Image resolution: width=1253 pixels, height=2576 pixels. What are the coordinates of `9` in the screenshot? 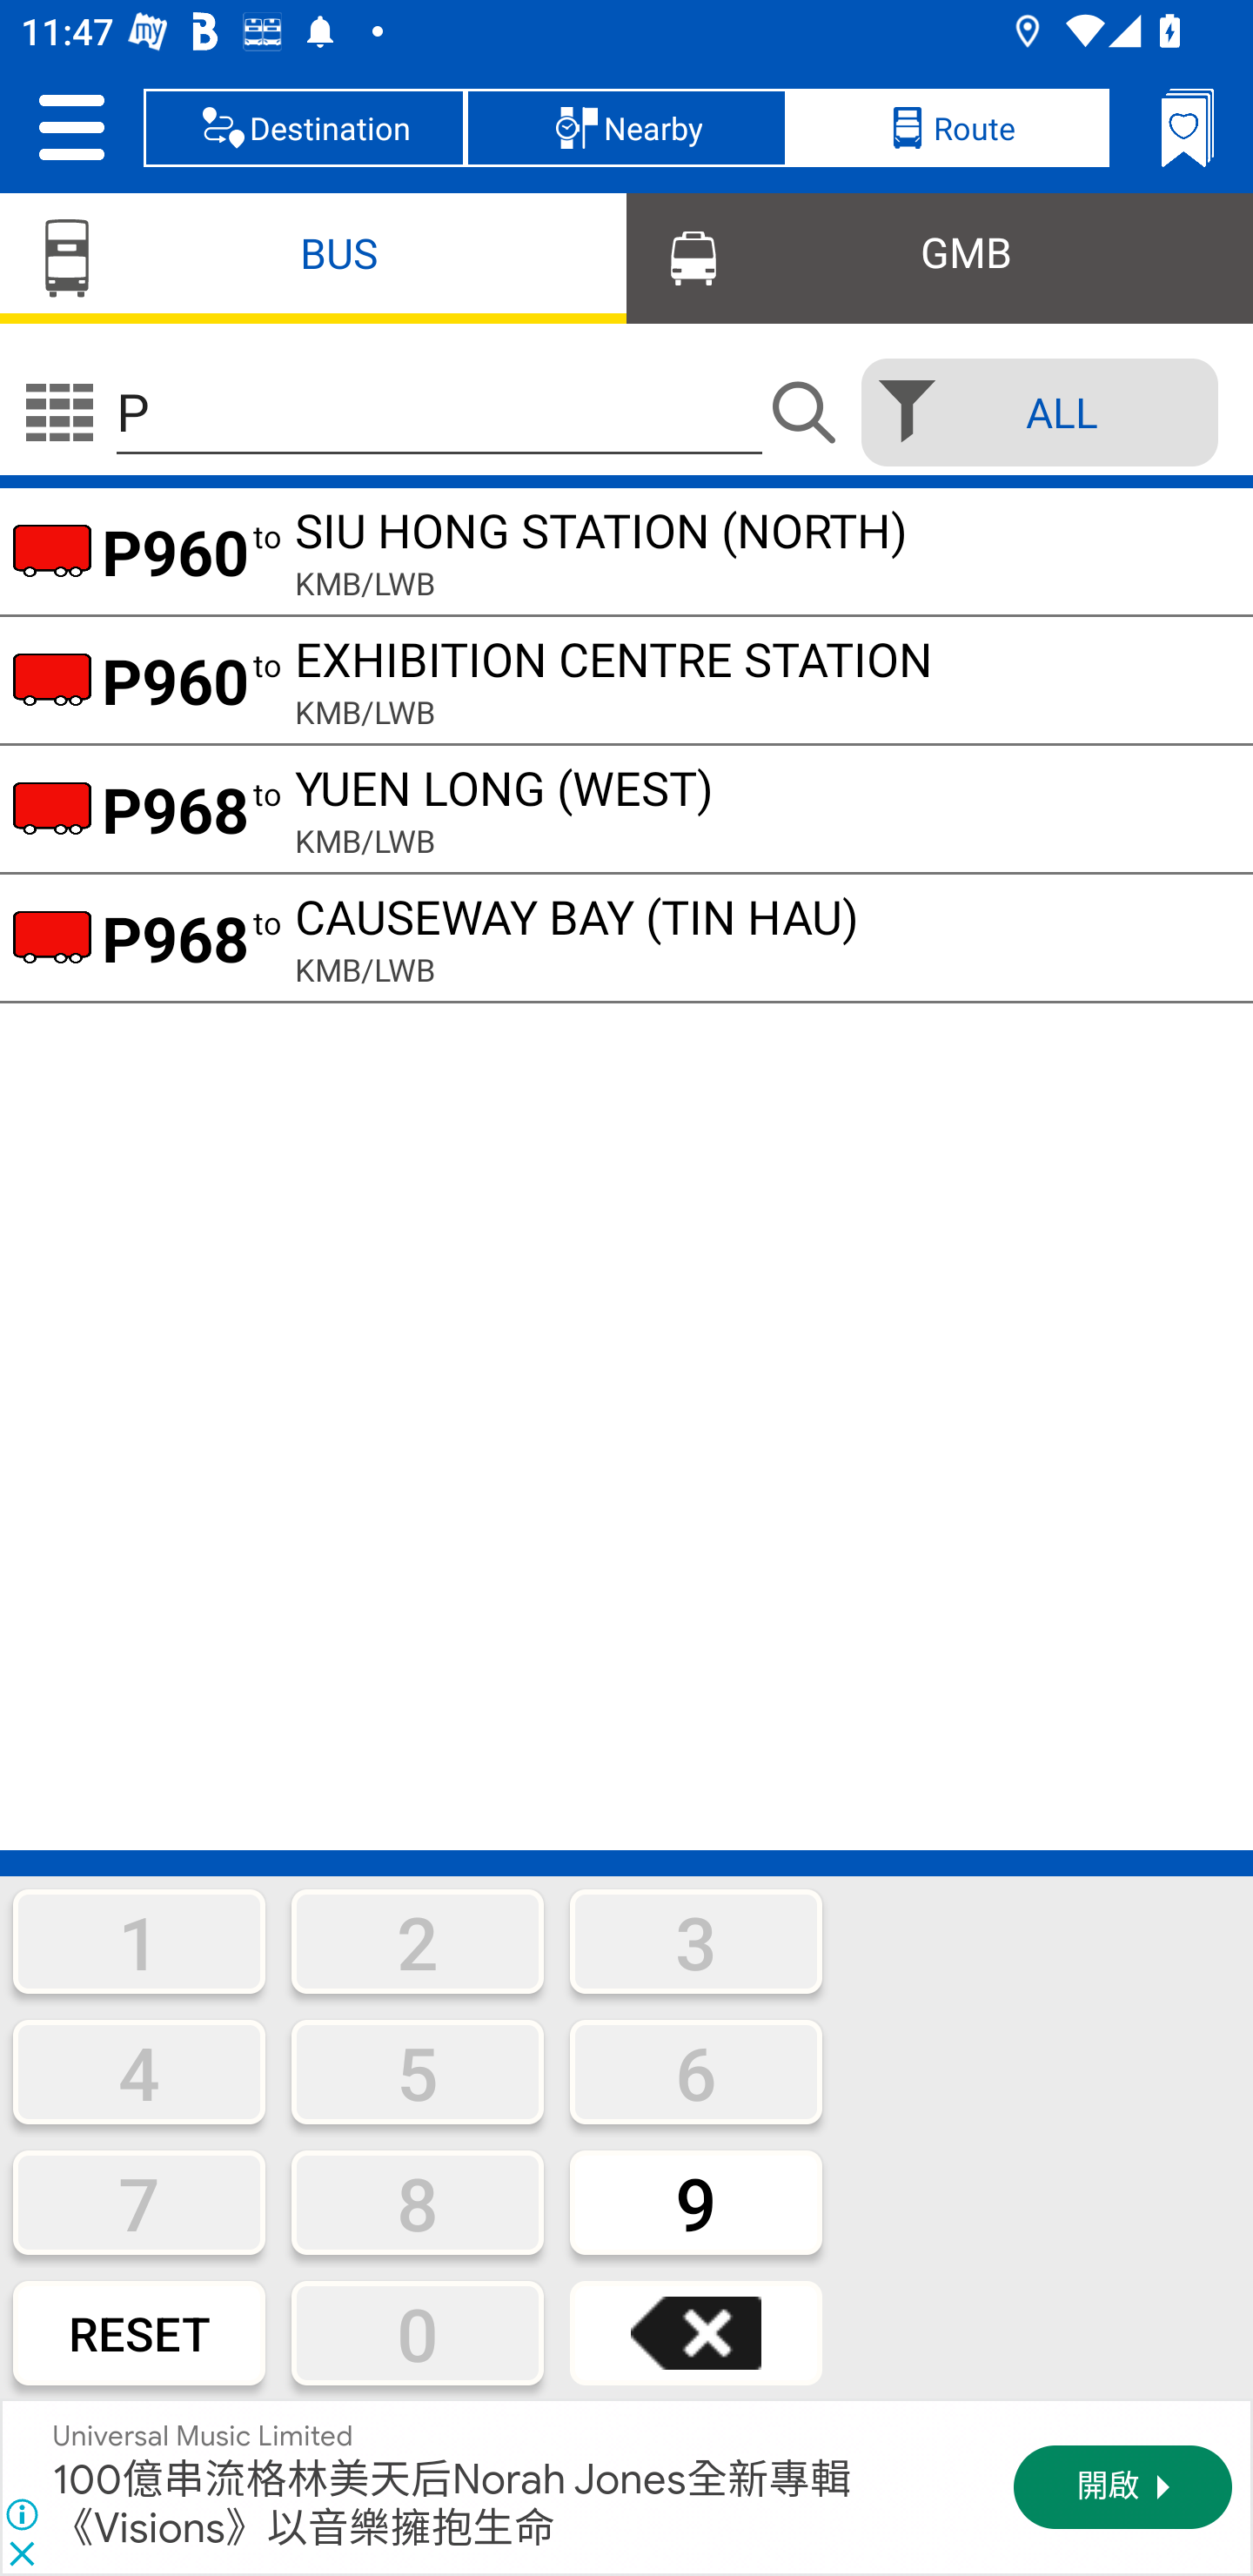 It's located at (696, 2202).